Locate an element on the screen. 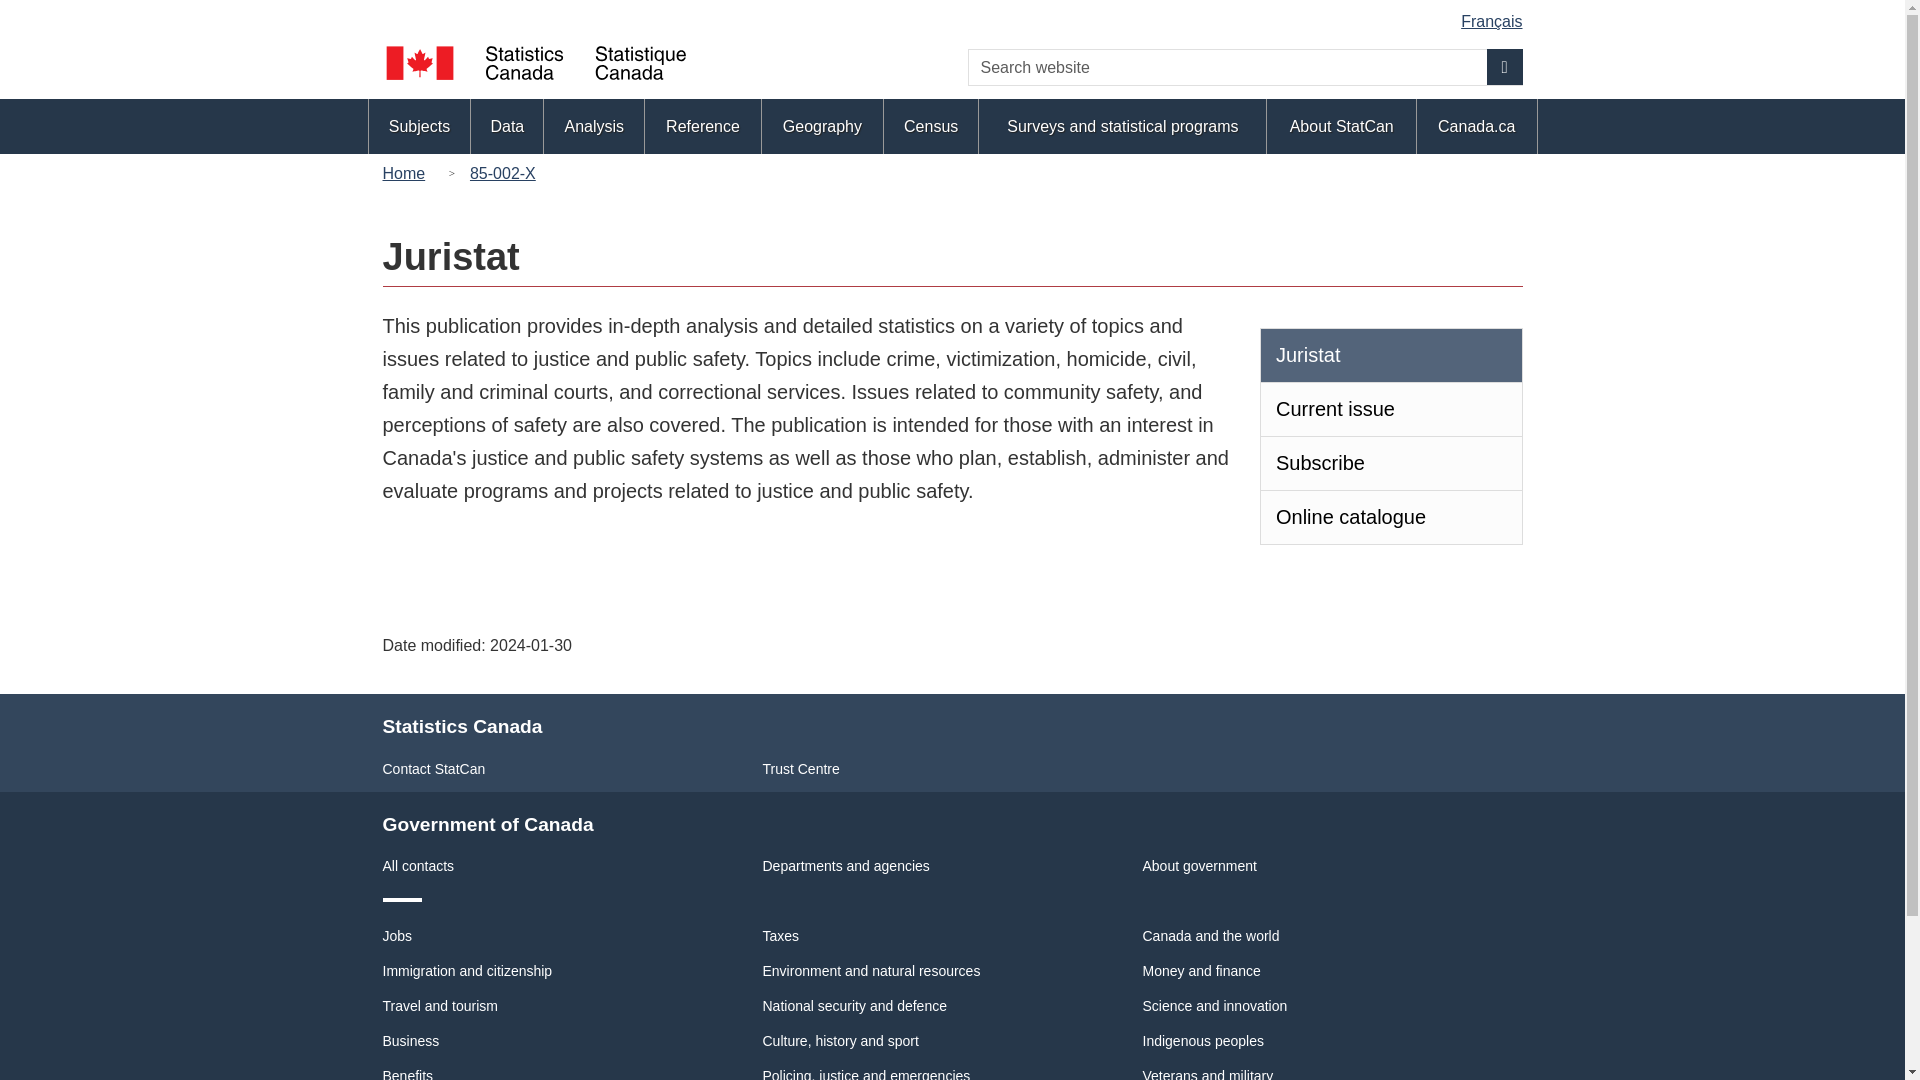 The width and height of the screenshot is (1920, 1080). Reference is located at coordinates (702, 126).